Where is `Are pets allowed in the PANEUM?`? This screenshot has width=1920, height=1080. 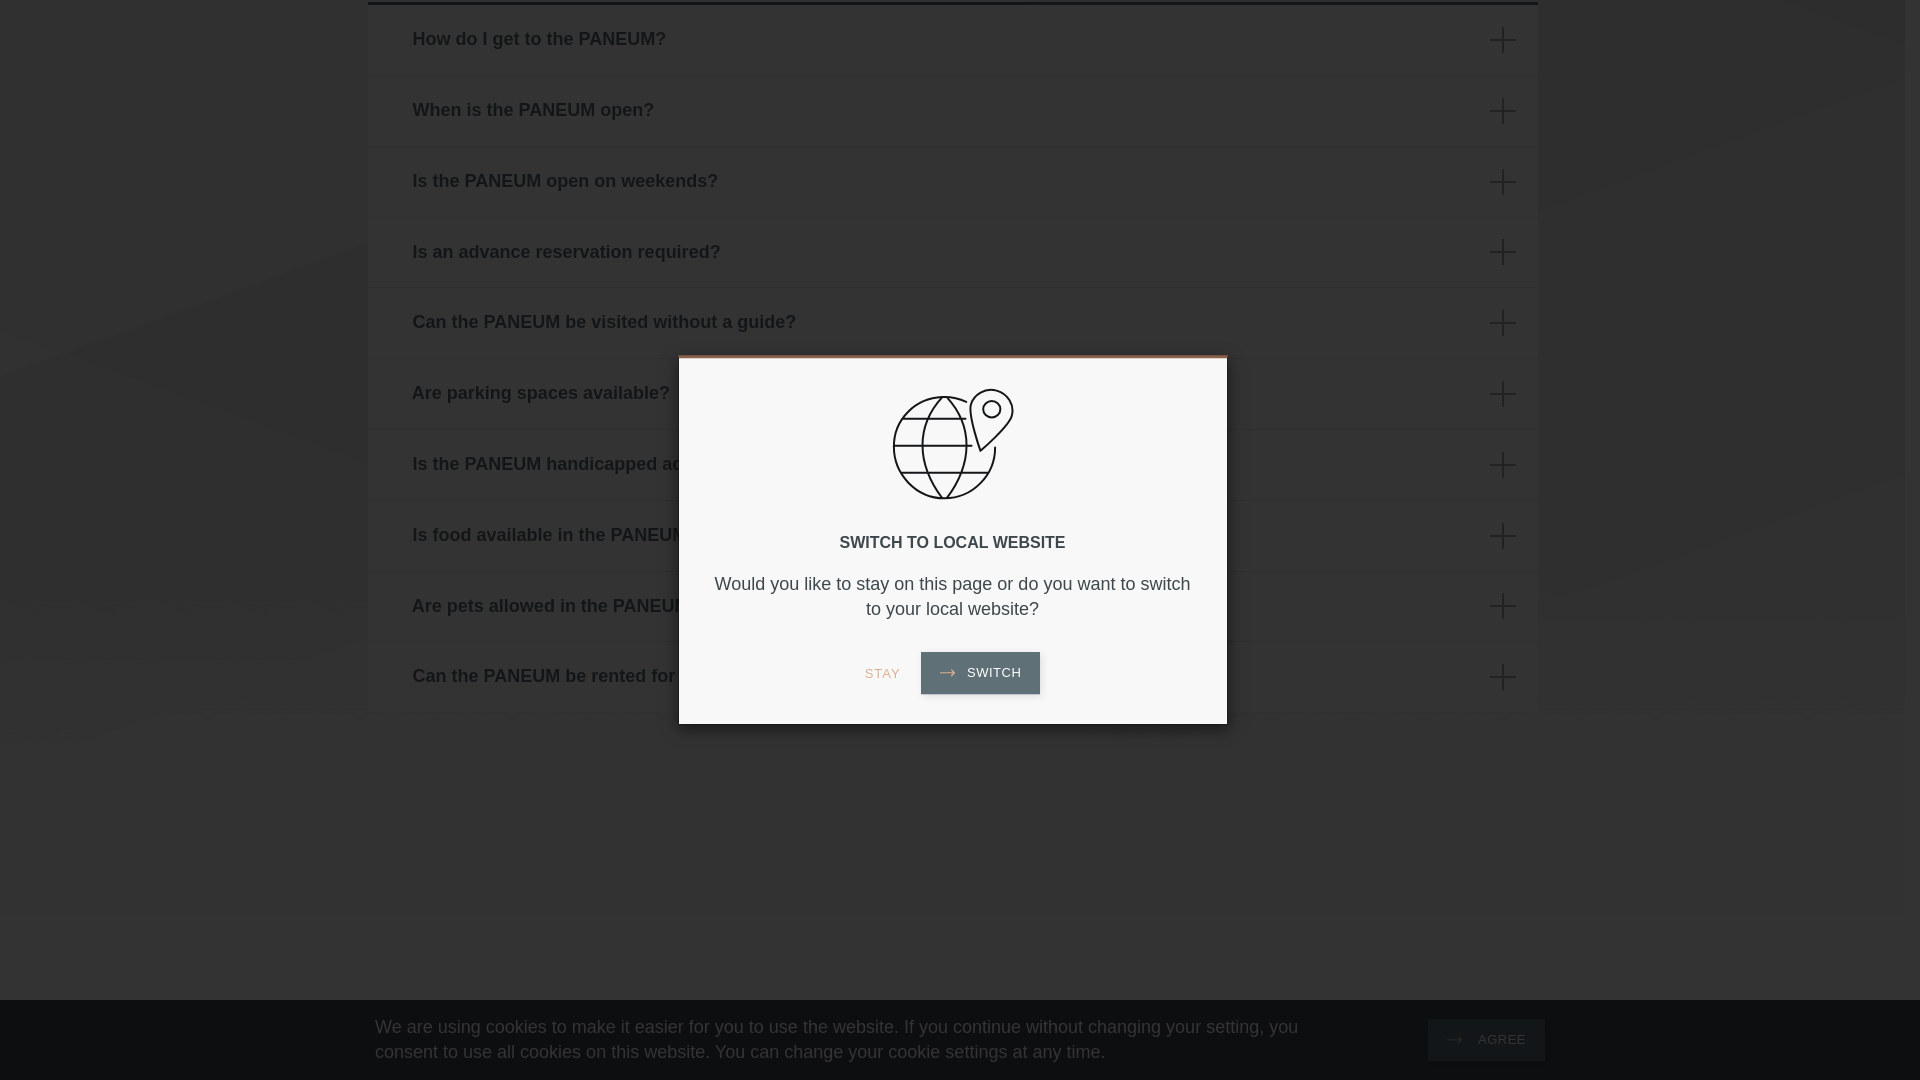
Are pets allowed in the PANEUM? is located at coordinates (952, 606).